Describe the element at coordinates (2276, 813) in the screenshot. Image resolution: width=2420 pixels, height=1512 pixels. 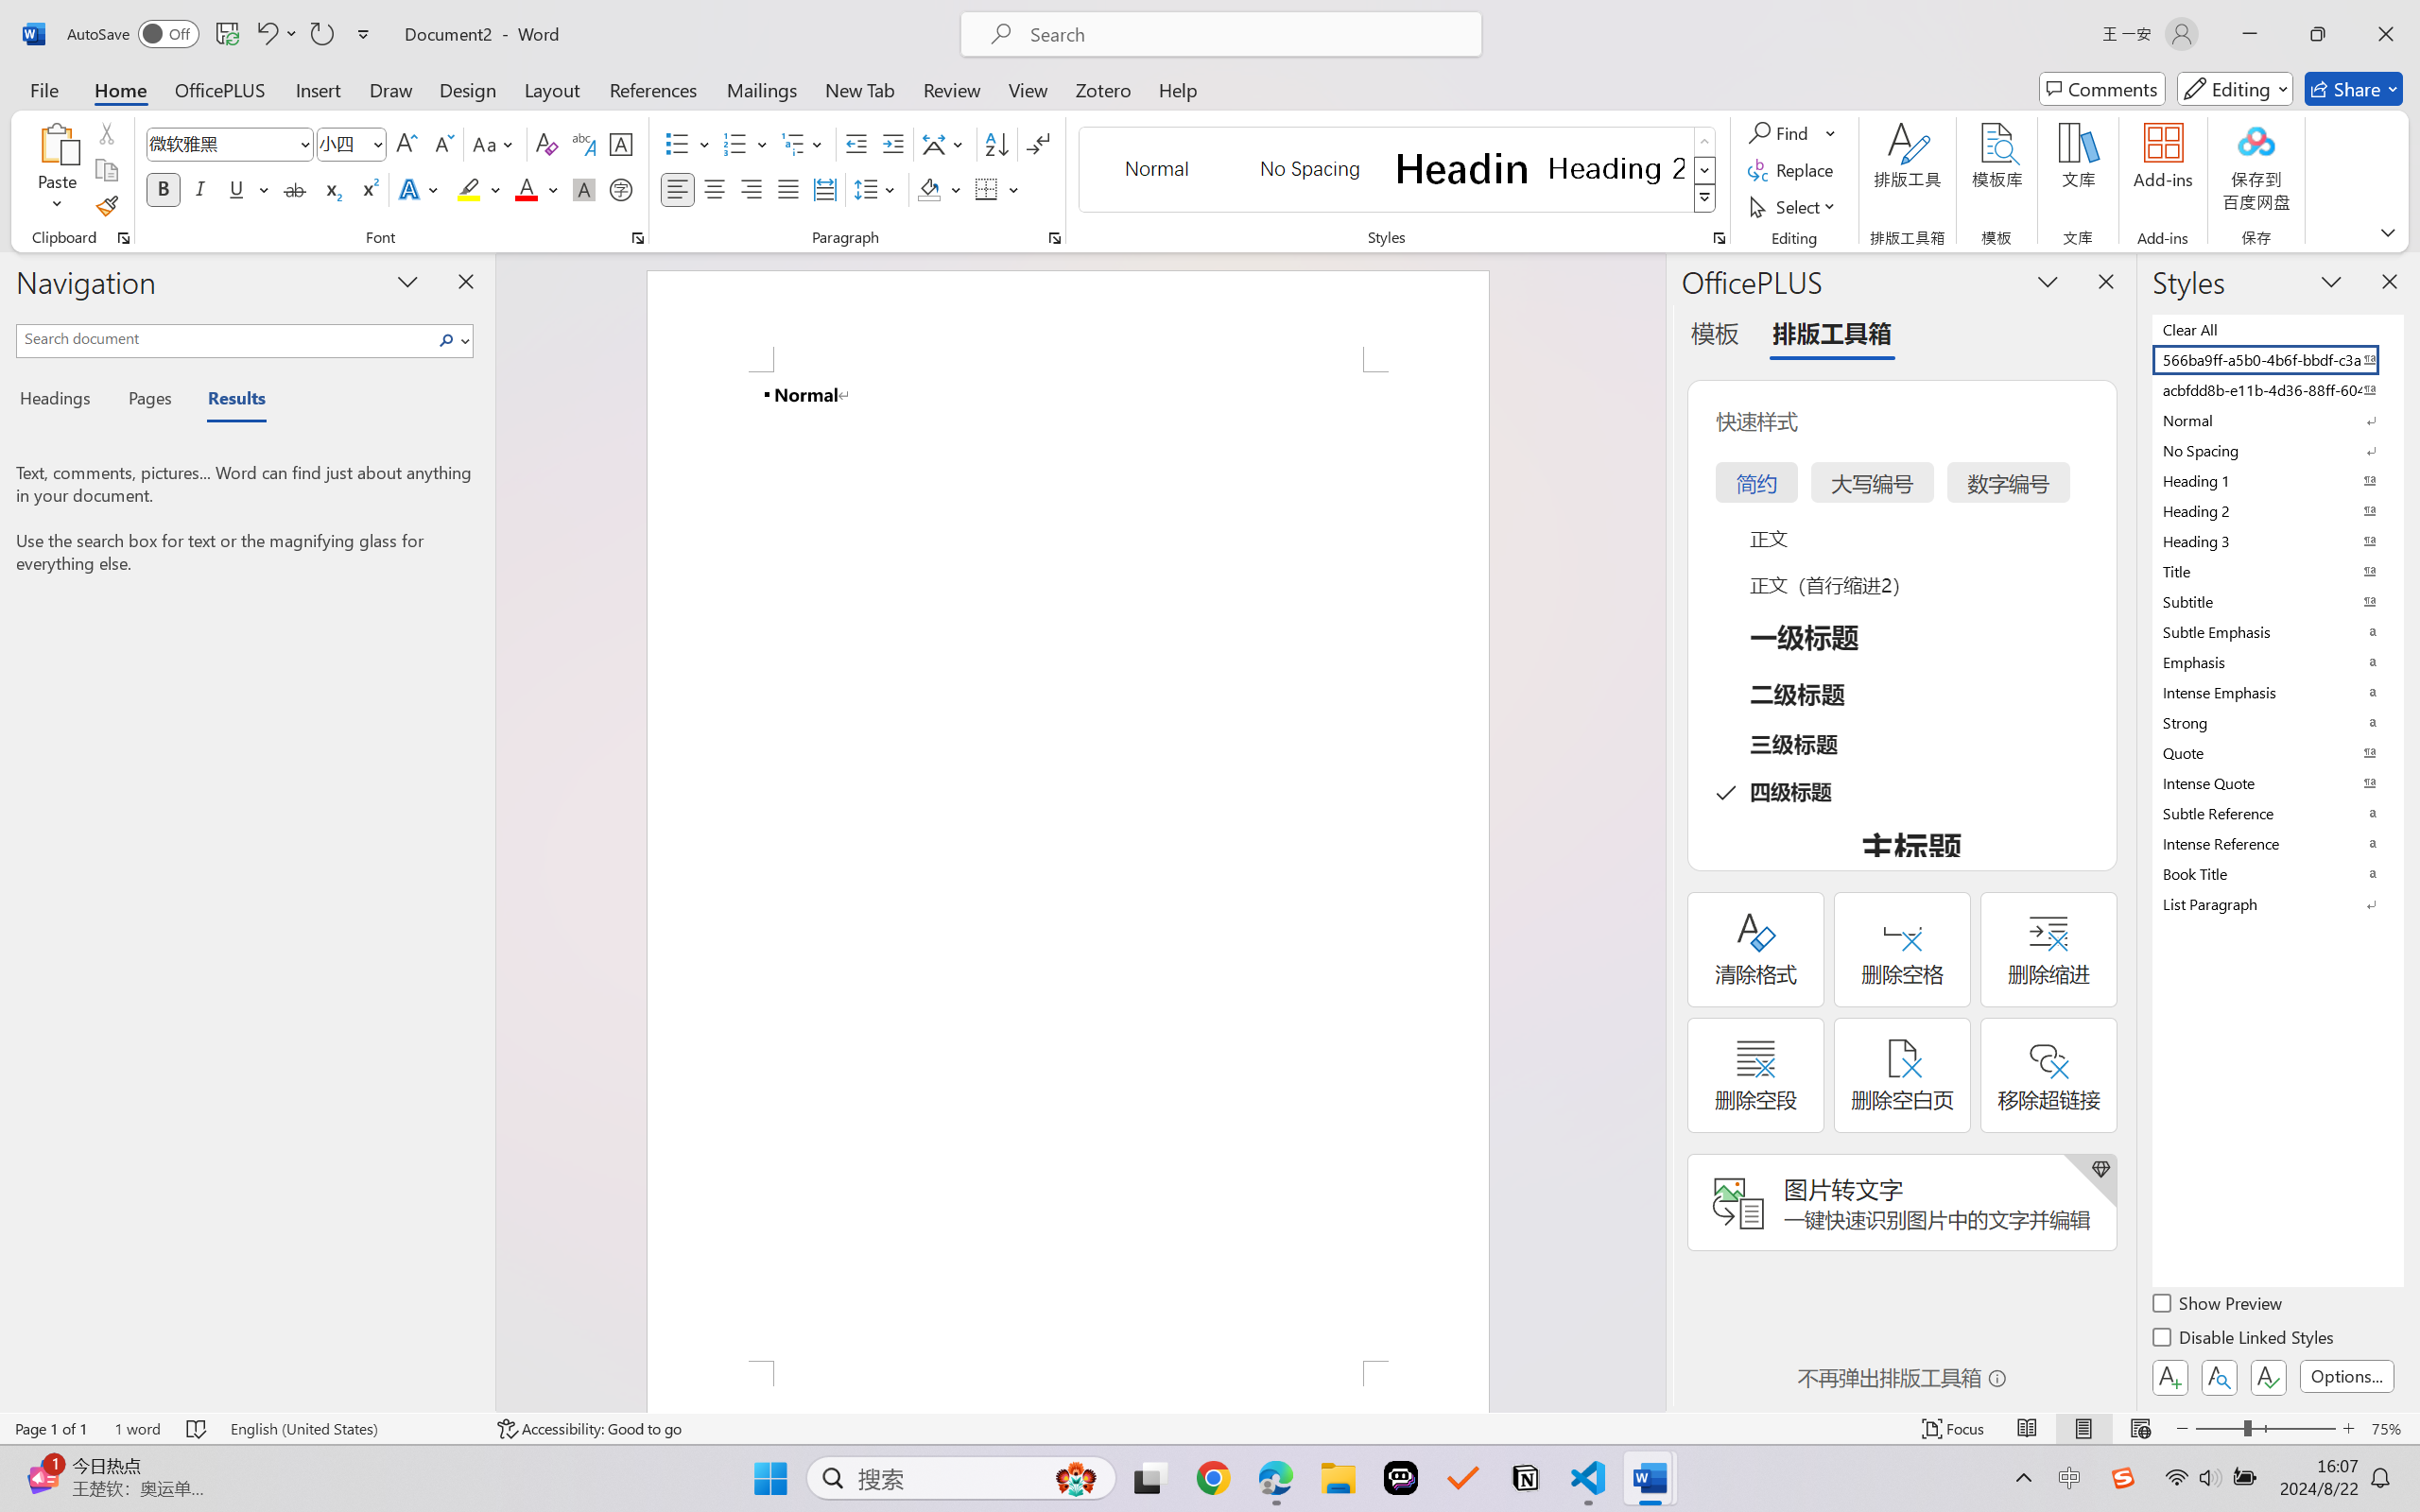
I see `Subtle Reference` at that location.